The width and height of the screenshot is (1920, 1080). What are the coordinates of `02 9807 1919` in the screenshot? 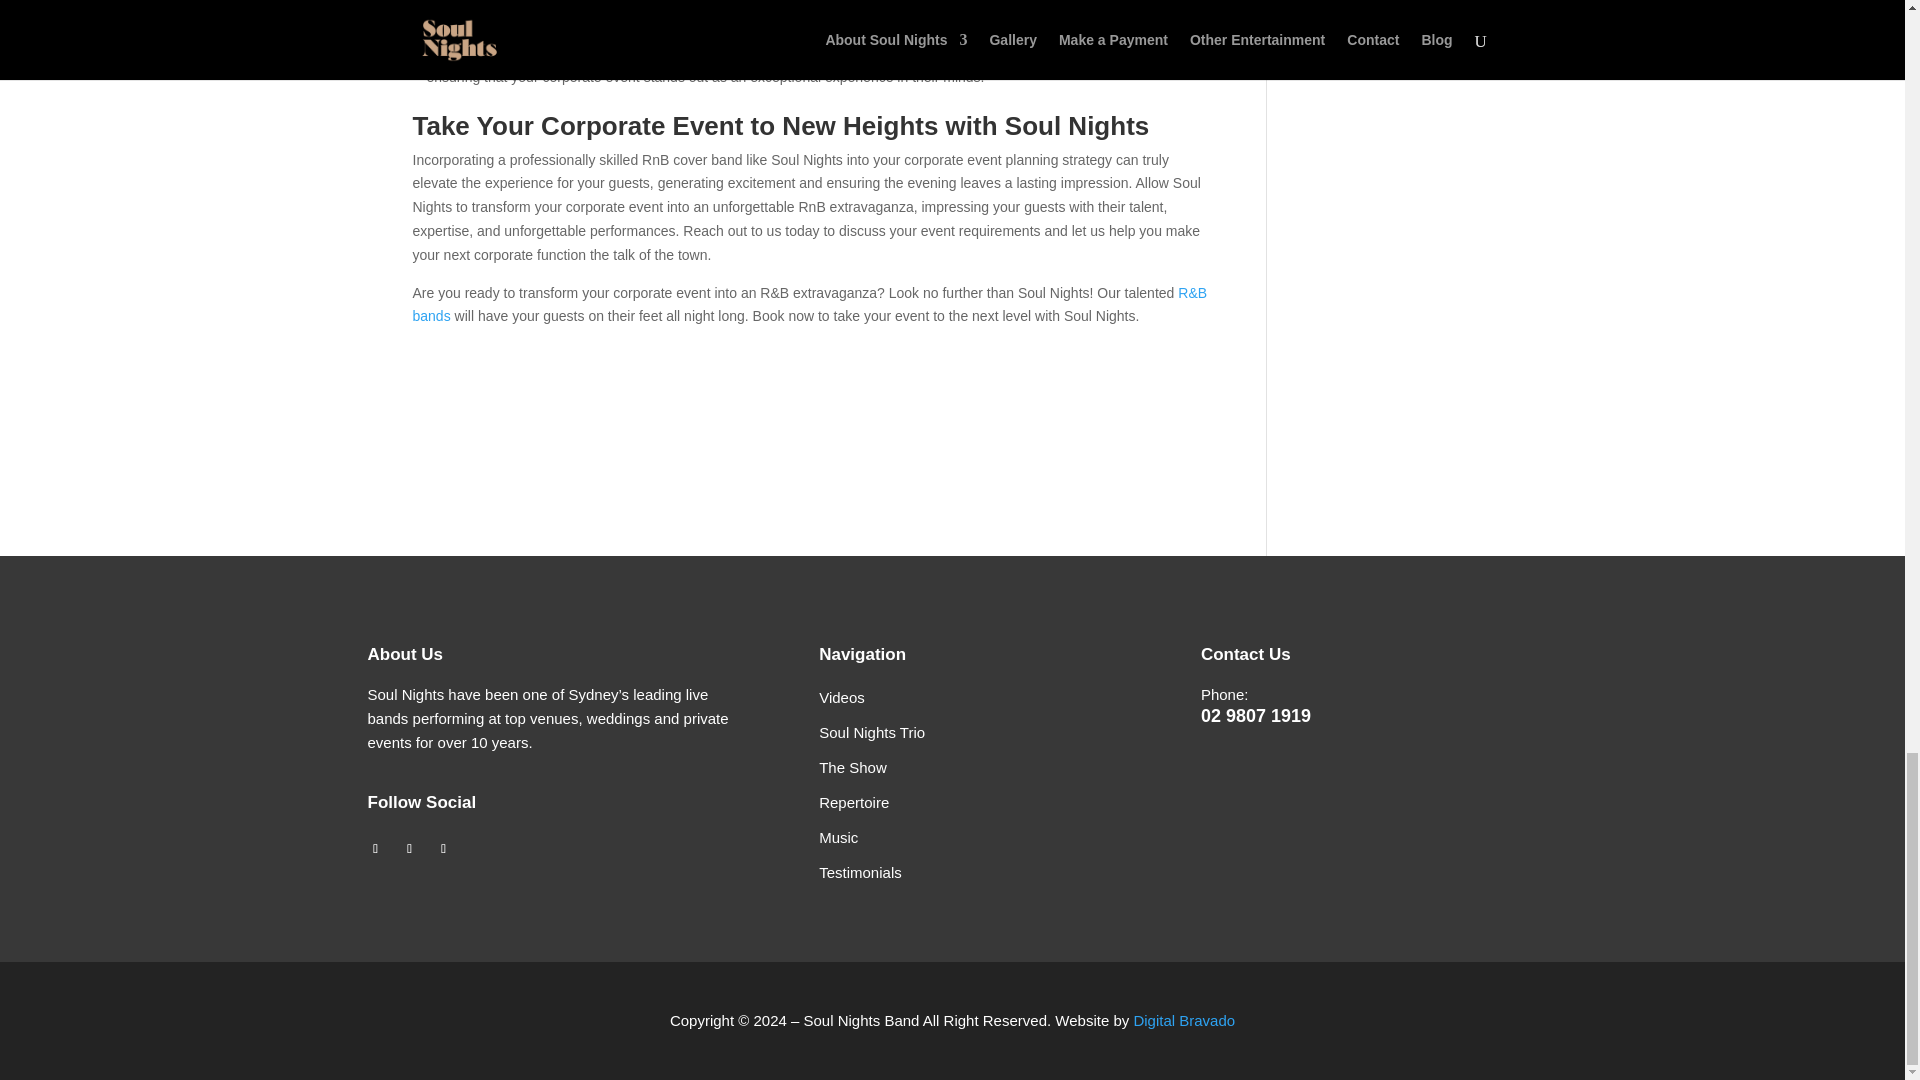 It's located at (1256, 716).